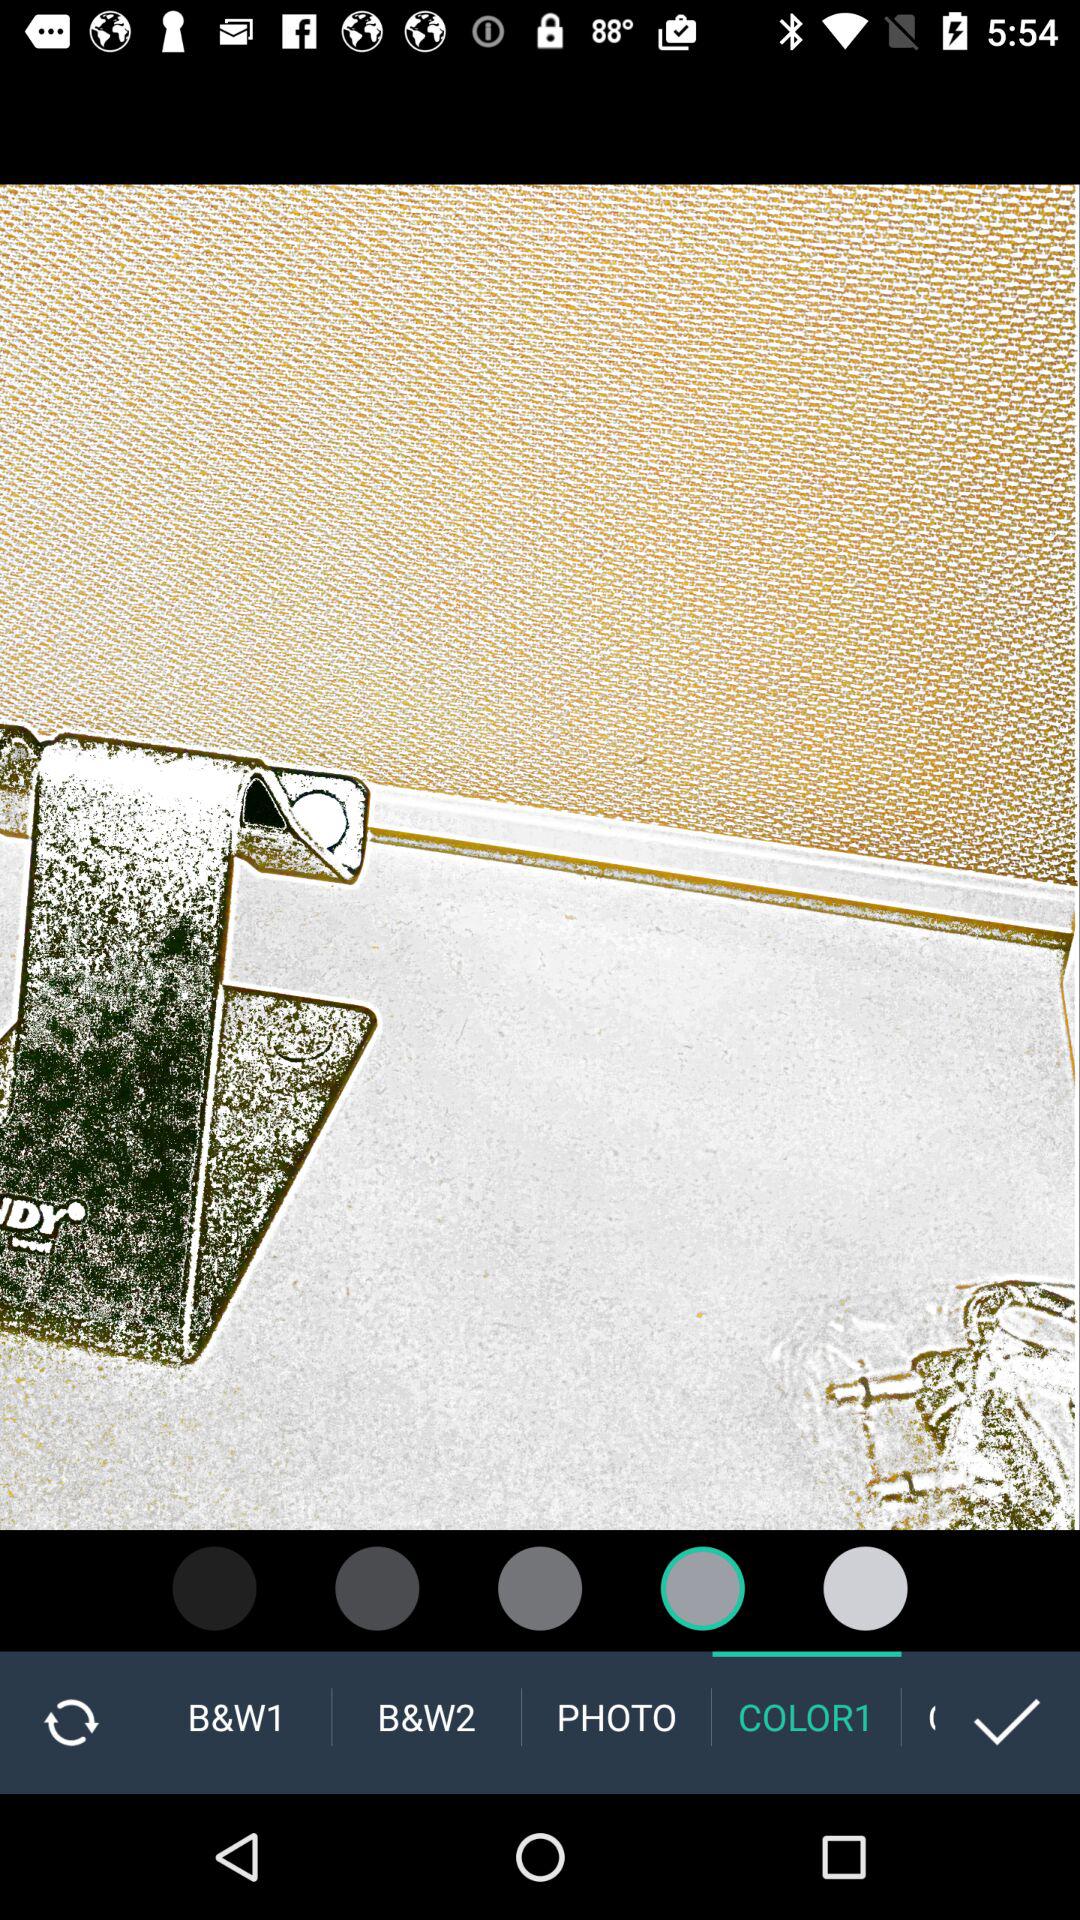 The width and height of the screenshot is (1080, 1920). Describe the element at coordinates (616, 1716) in the screenshot. I see `go to photo` at that location.